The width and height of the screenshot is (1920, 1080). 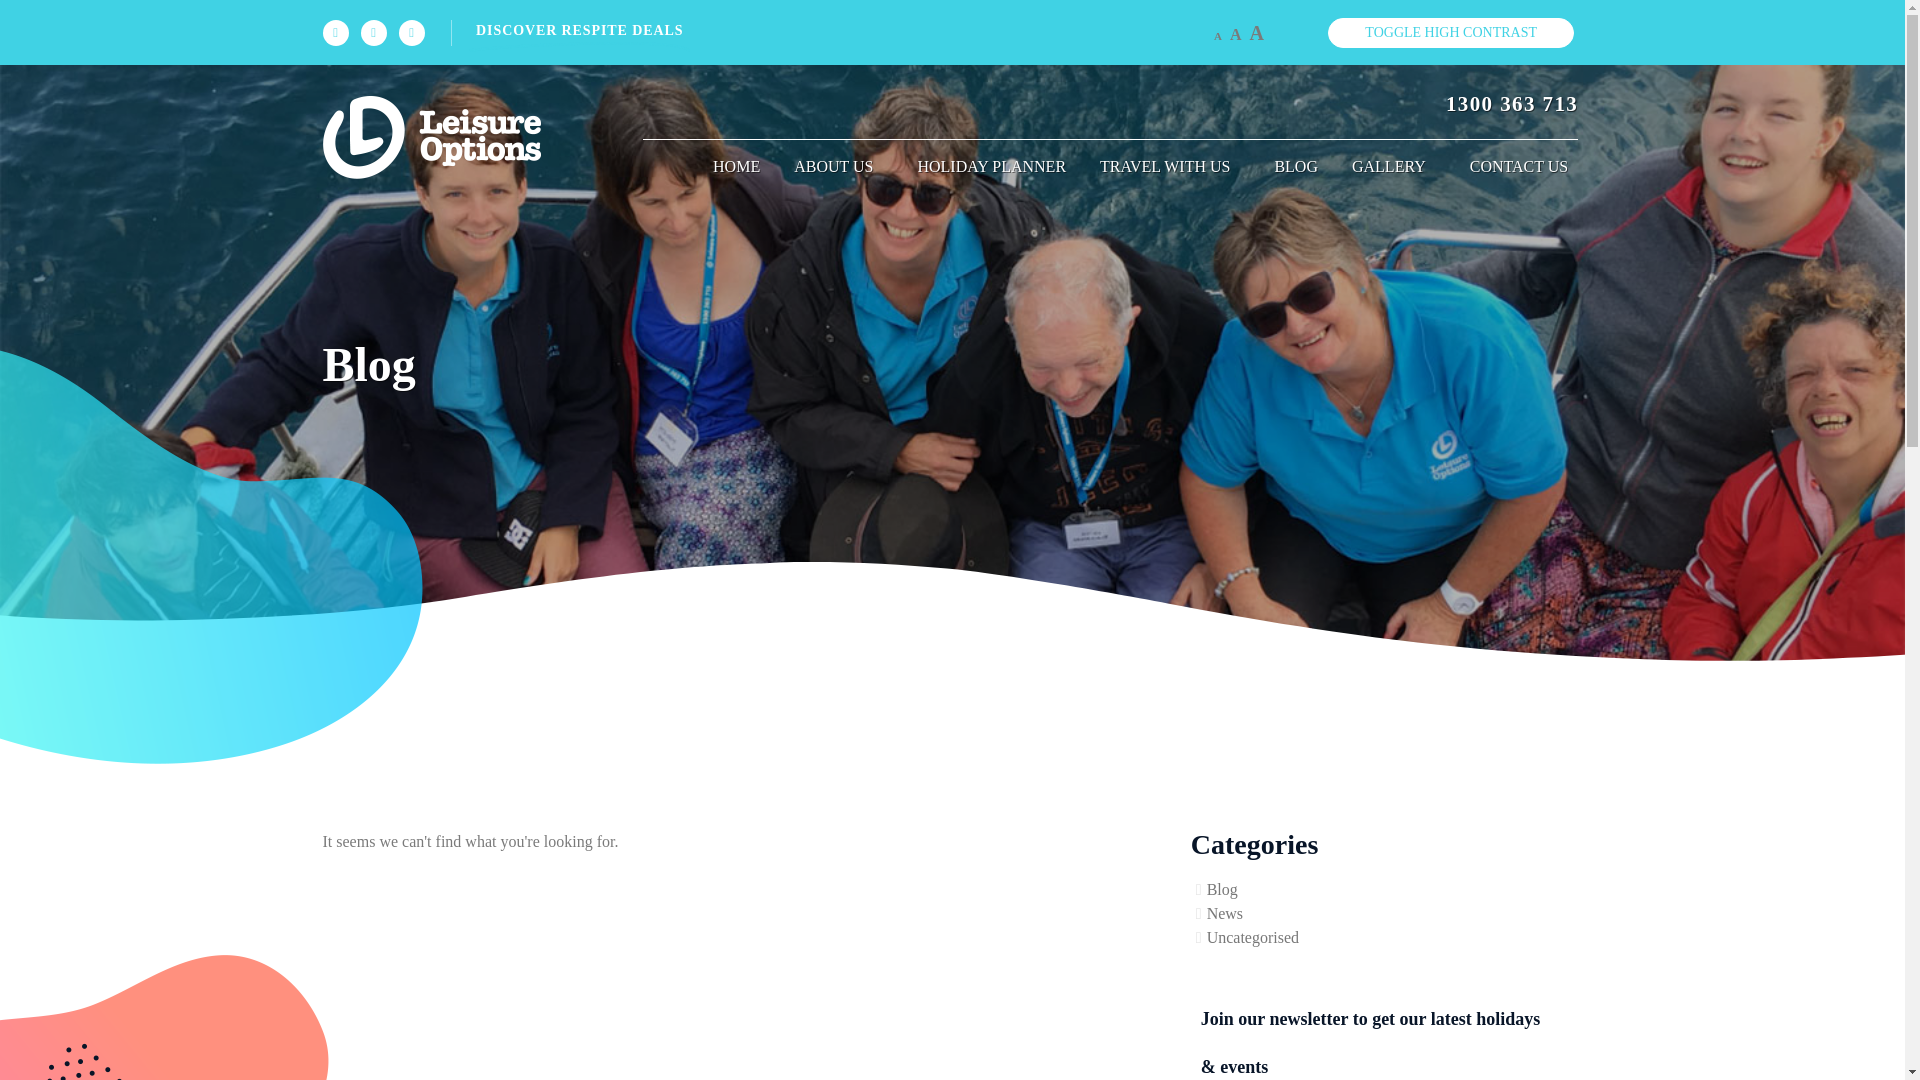 What do you see at coordinates (1516, 166) in the screenshot?
I see `CONTACT US` at bounding box center [1516, 166].